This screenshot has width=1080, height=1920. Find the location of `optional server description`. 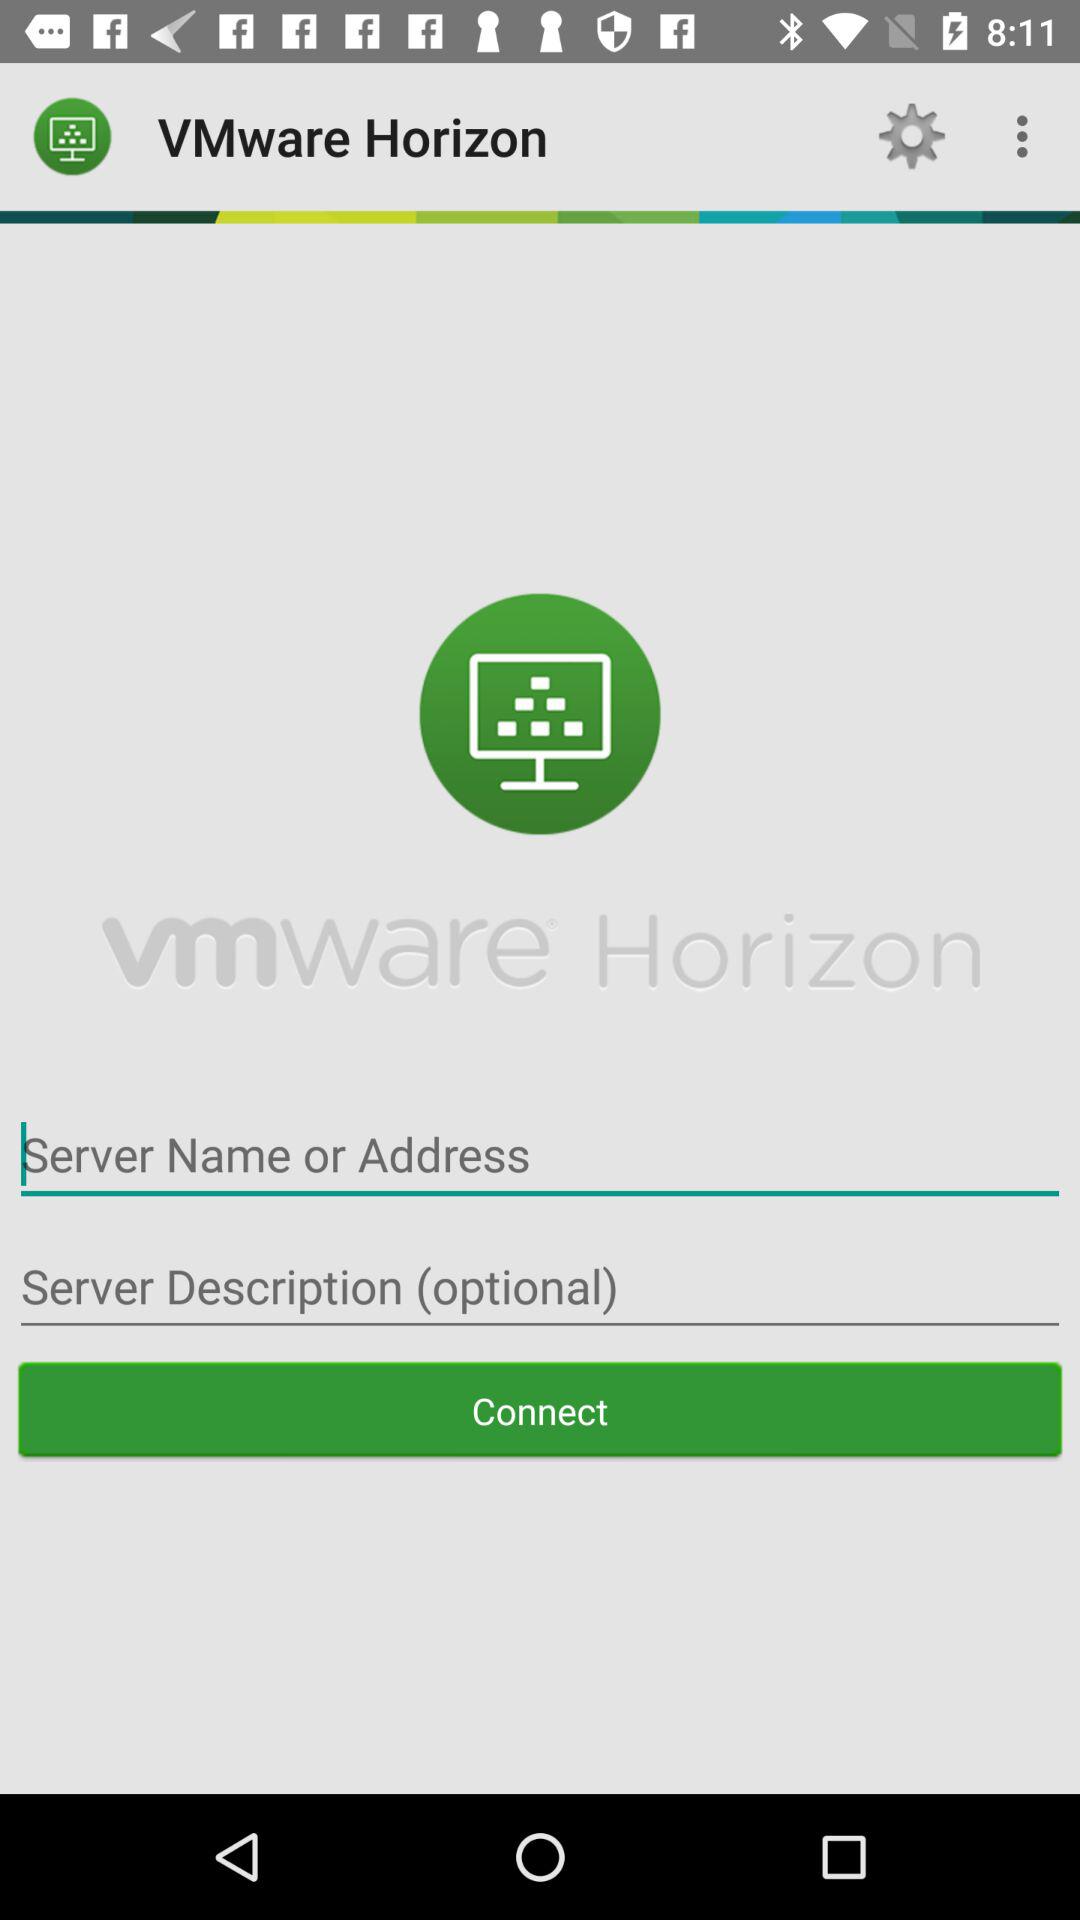

optional server description is located at coordinates (540, 1286).